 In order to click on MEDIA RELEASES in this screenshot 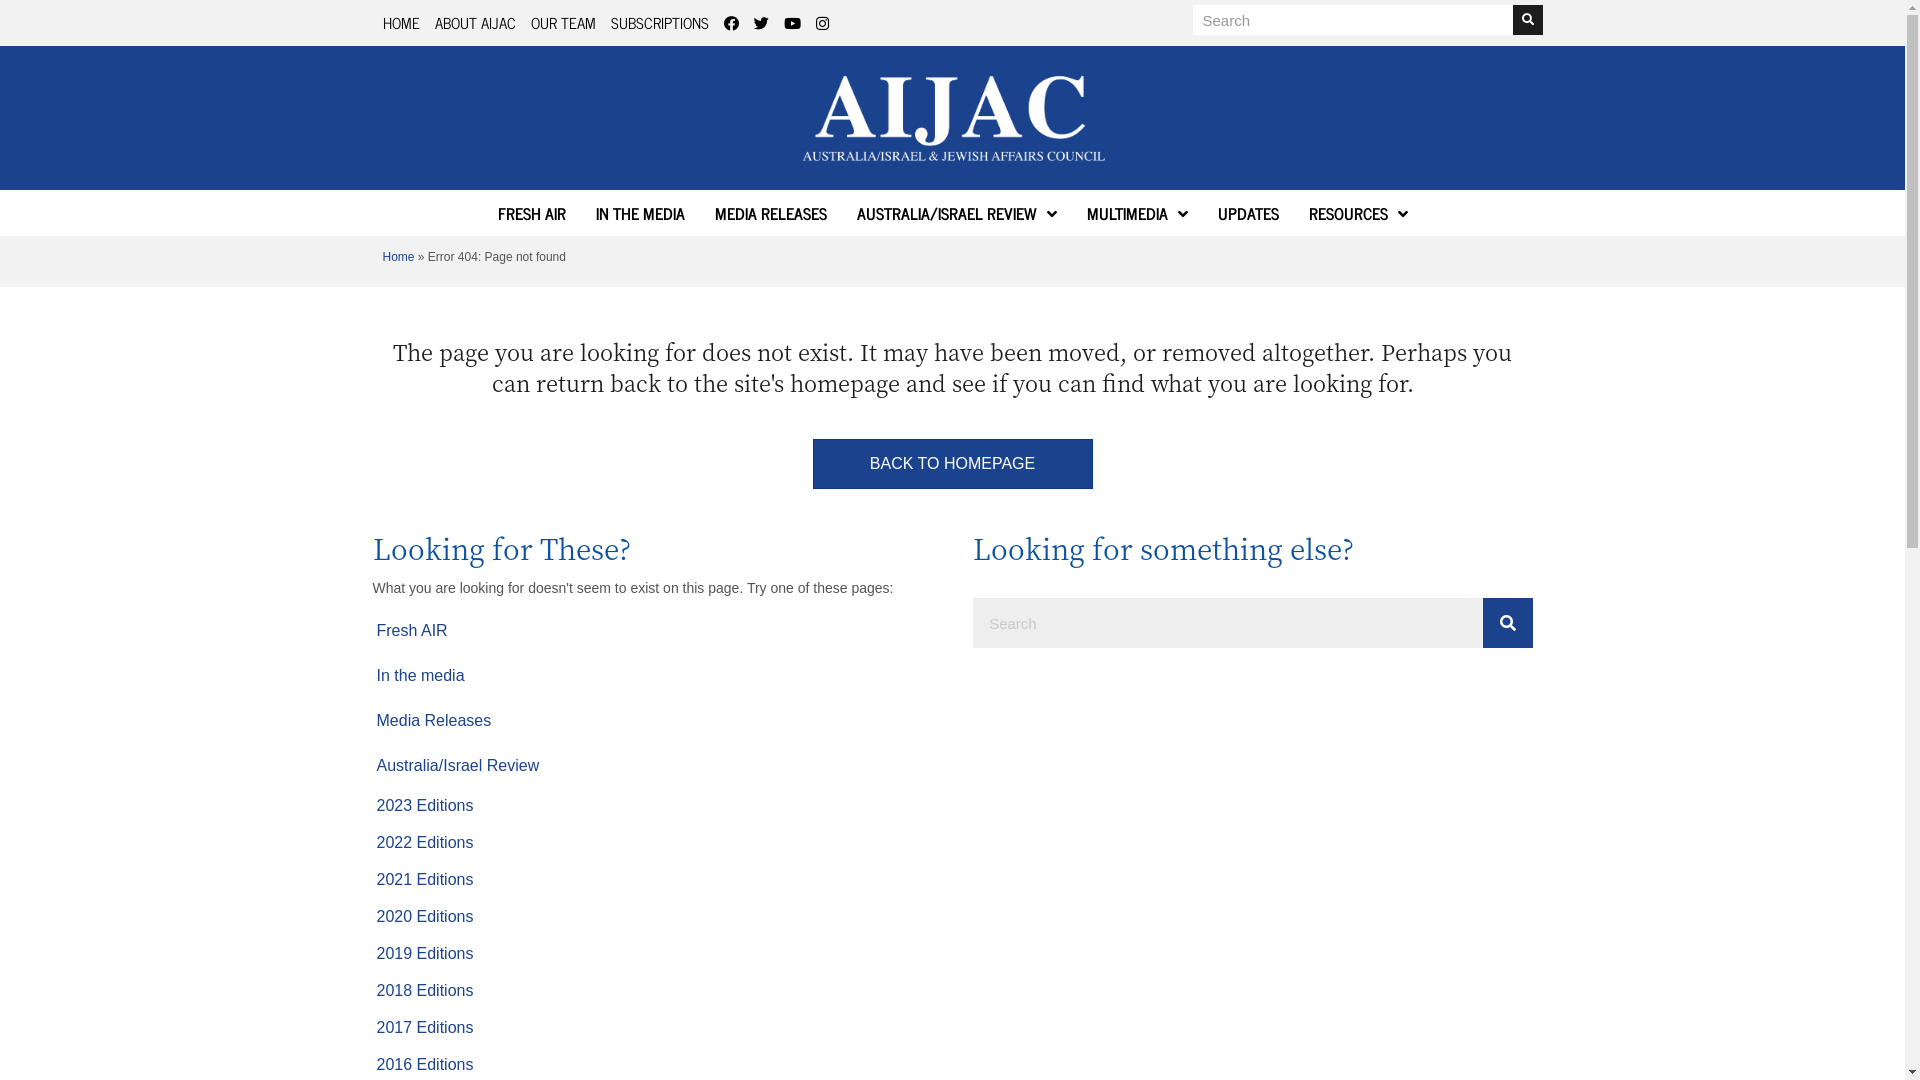, I will do `click(770, 213)`.